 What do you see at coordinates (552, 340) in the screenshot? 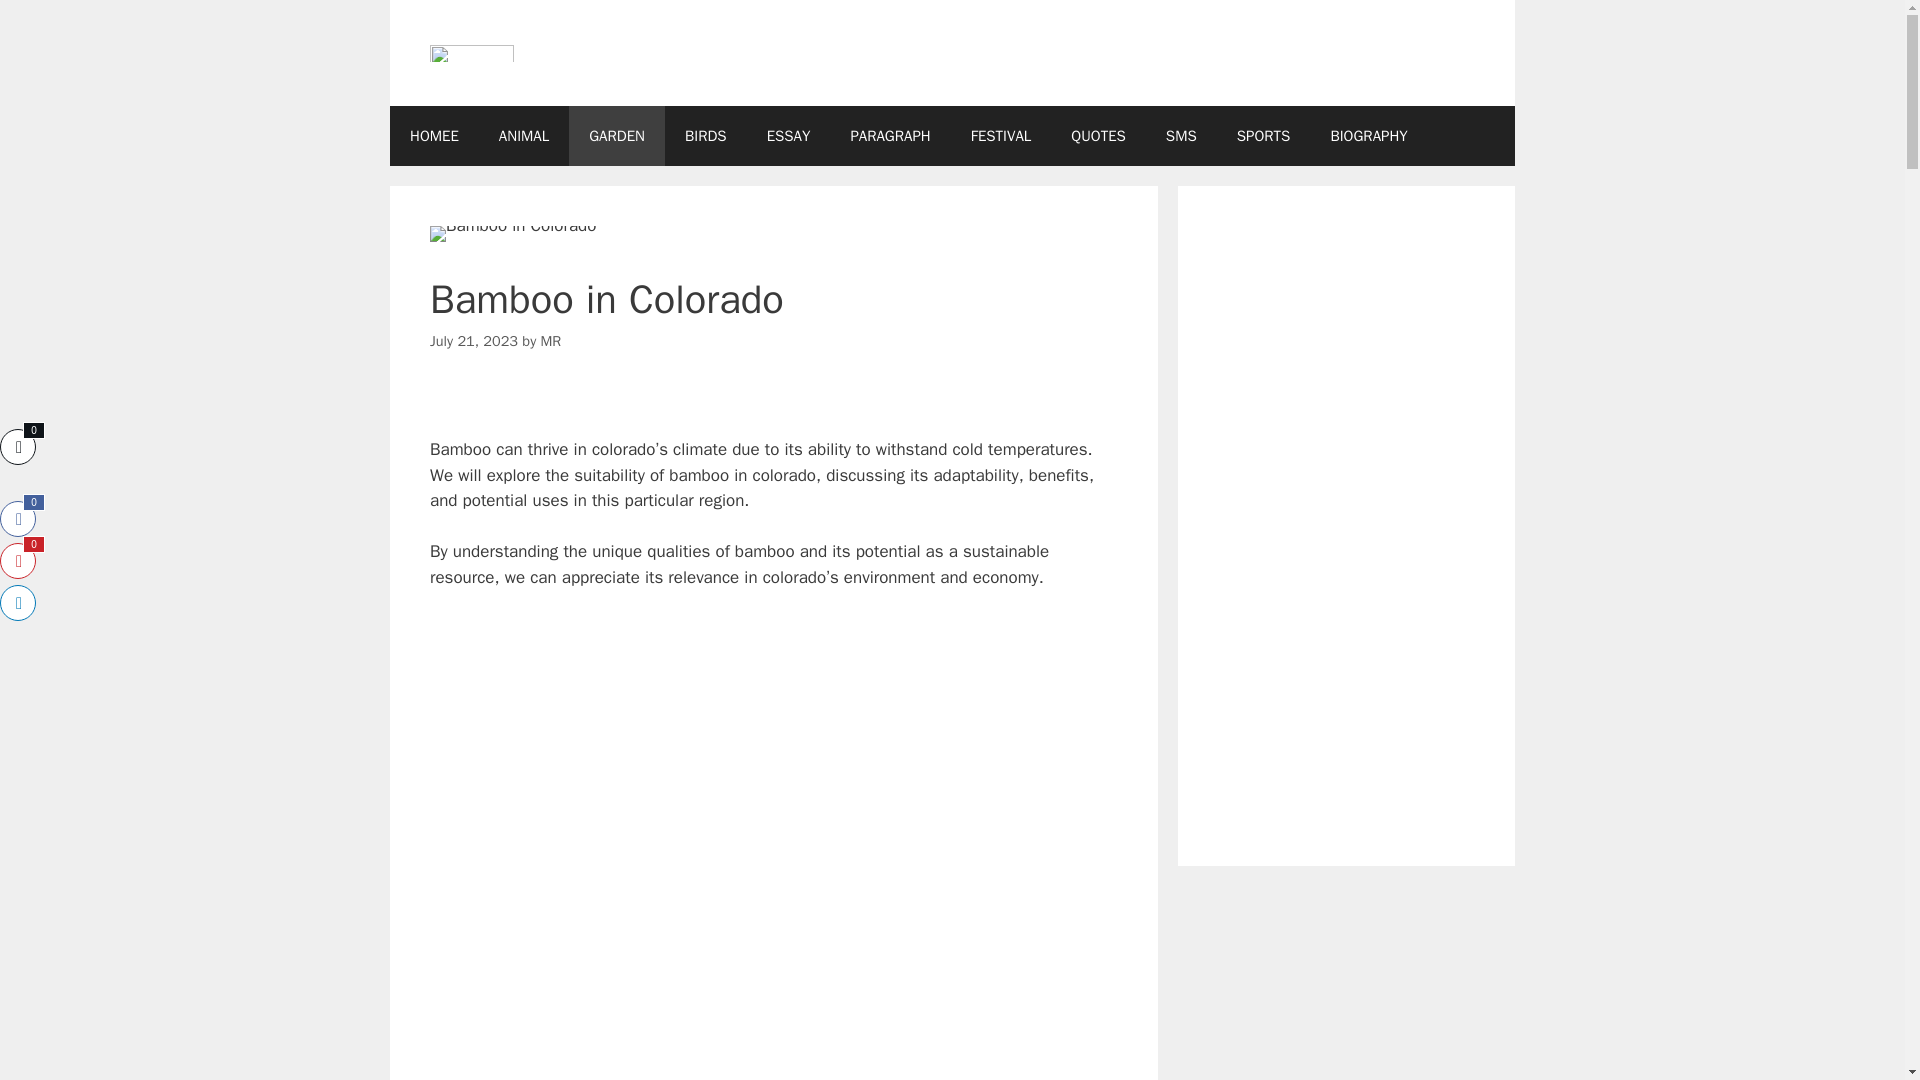
I see `MR` at bounding box center [552, 340].